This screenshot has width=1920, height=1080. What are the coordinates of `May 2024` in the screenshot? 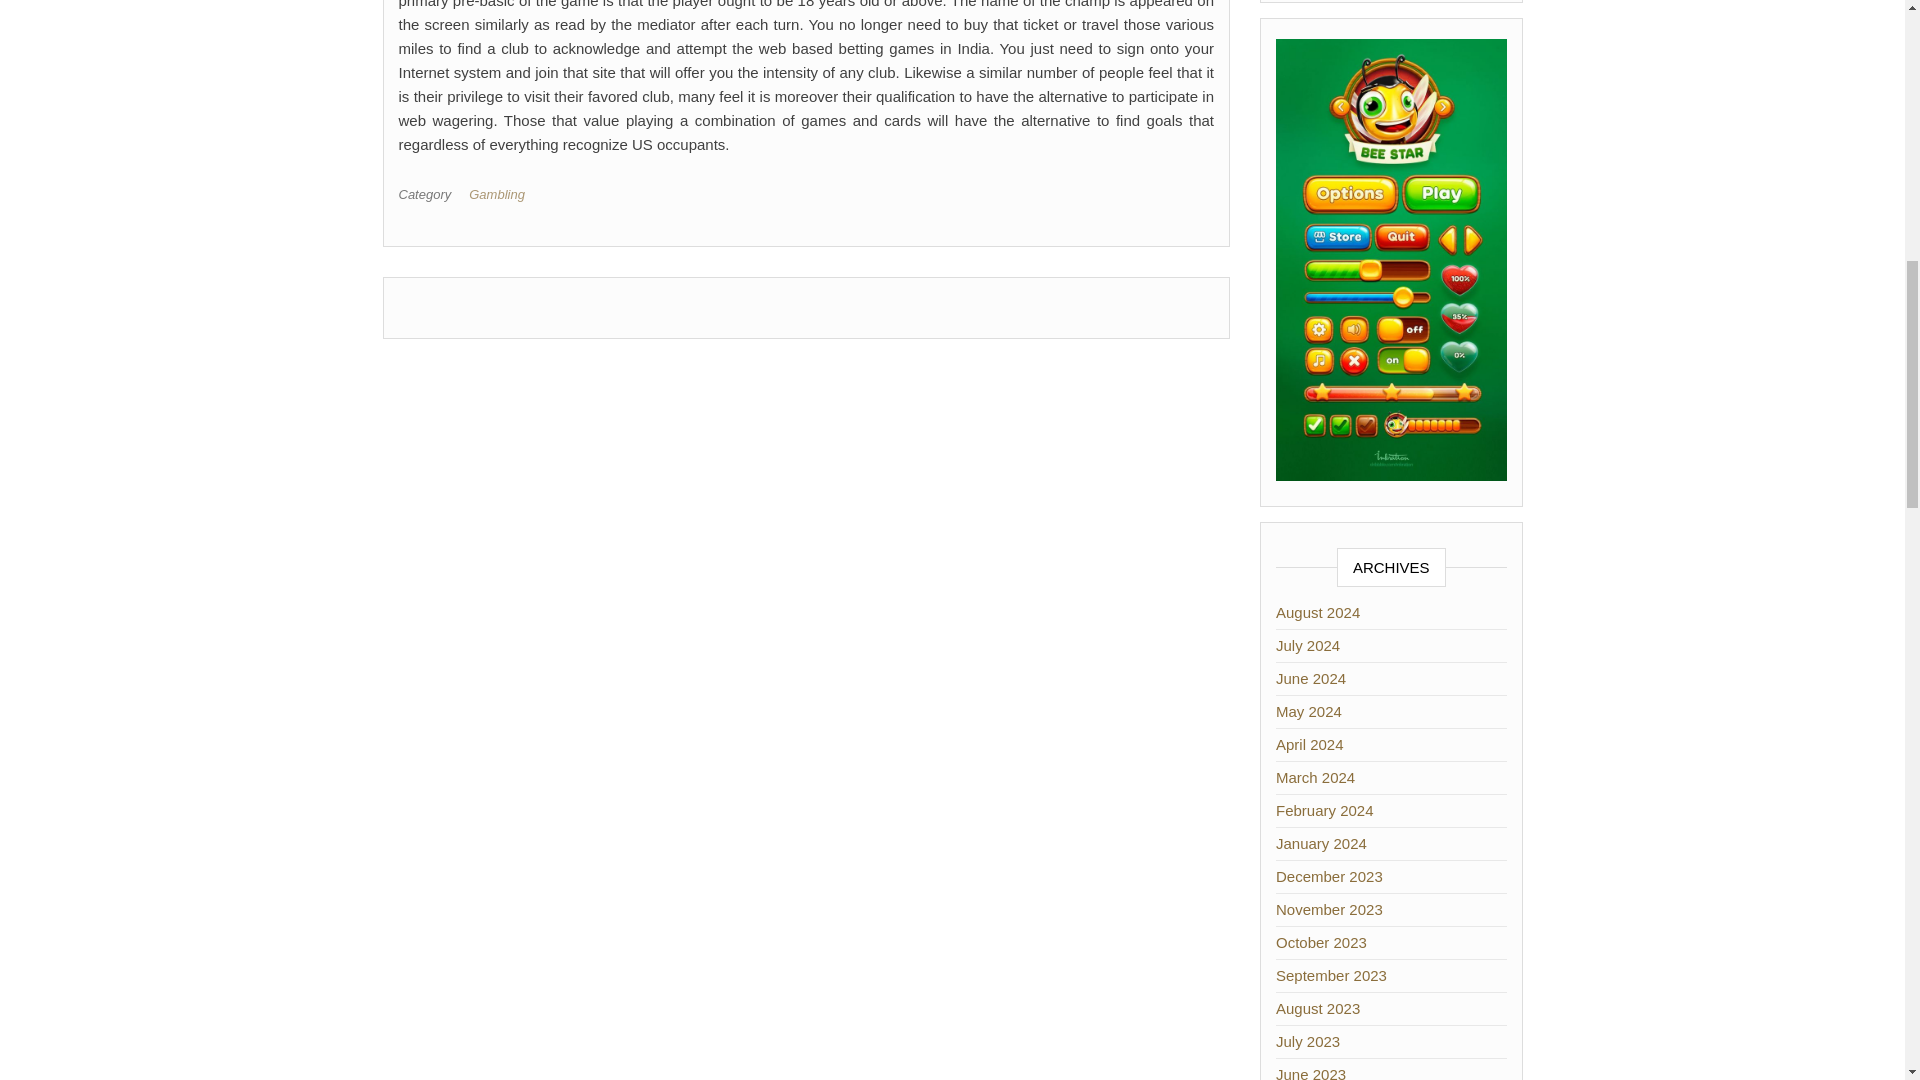 It's located at (1309, 712).